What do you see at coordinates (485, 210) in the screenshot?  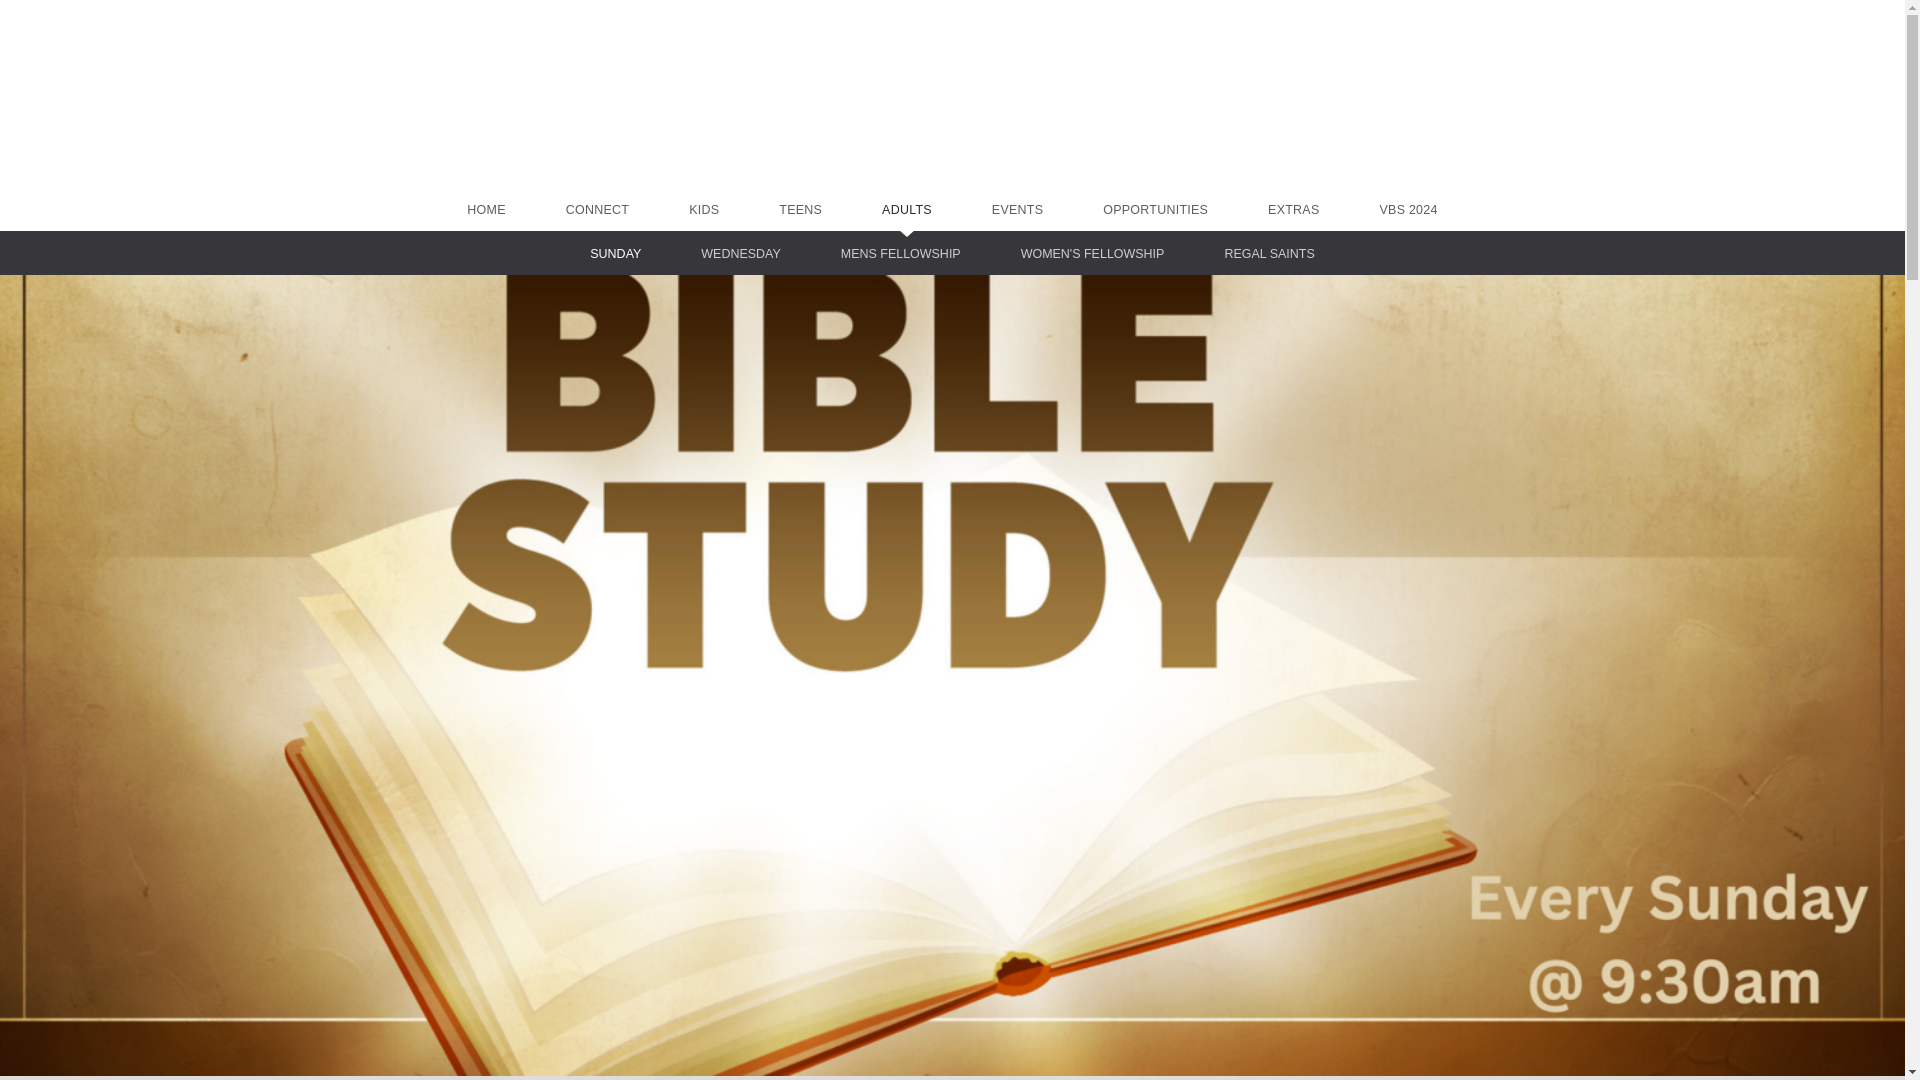 I see `HOME` at bounding box center [485, 210].